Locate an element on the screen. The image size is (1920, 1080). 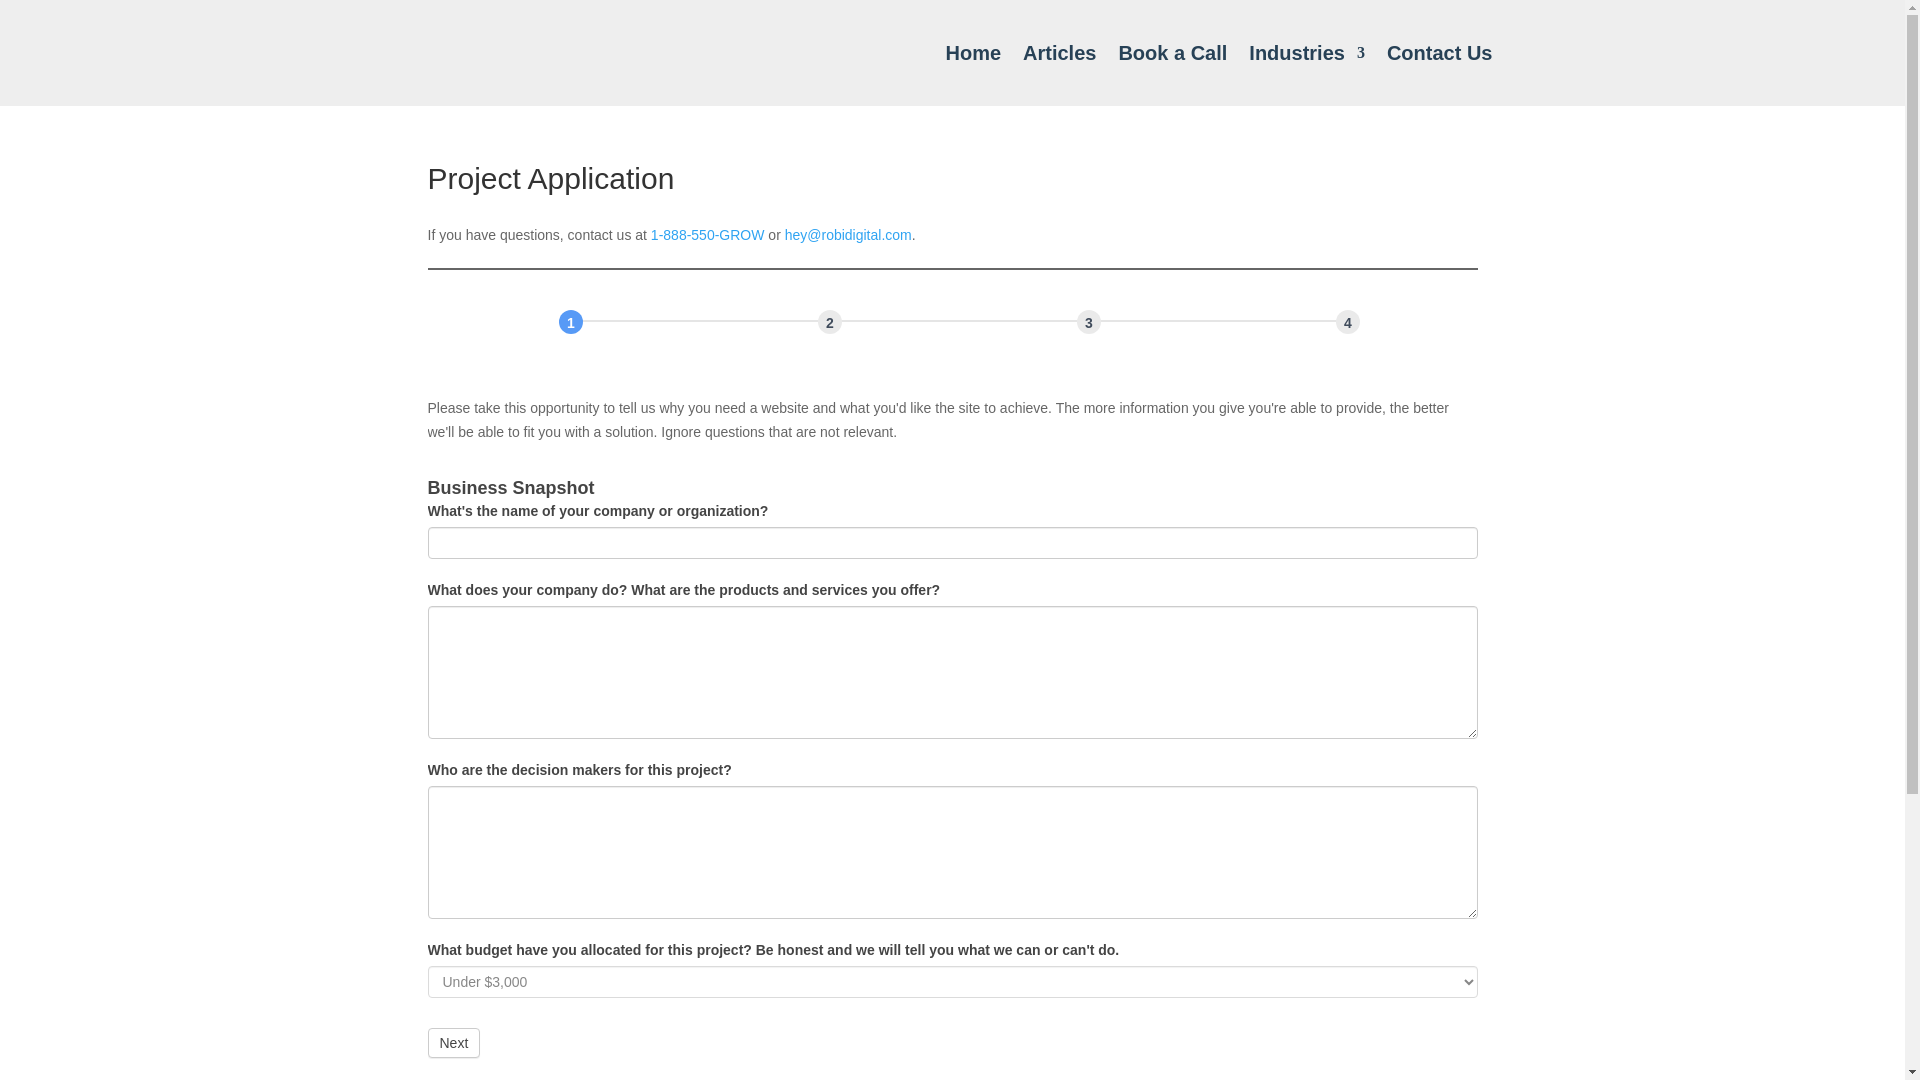
Articles is located at coordinates (1060, 52).